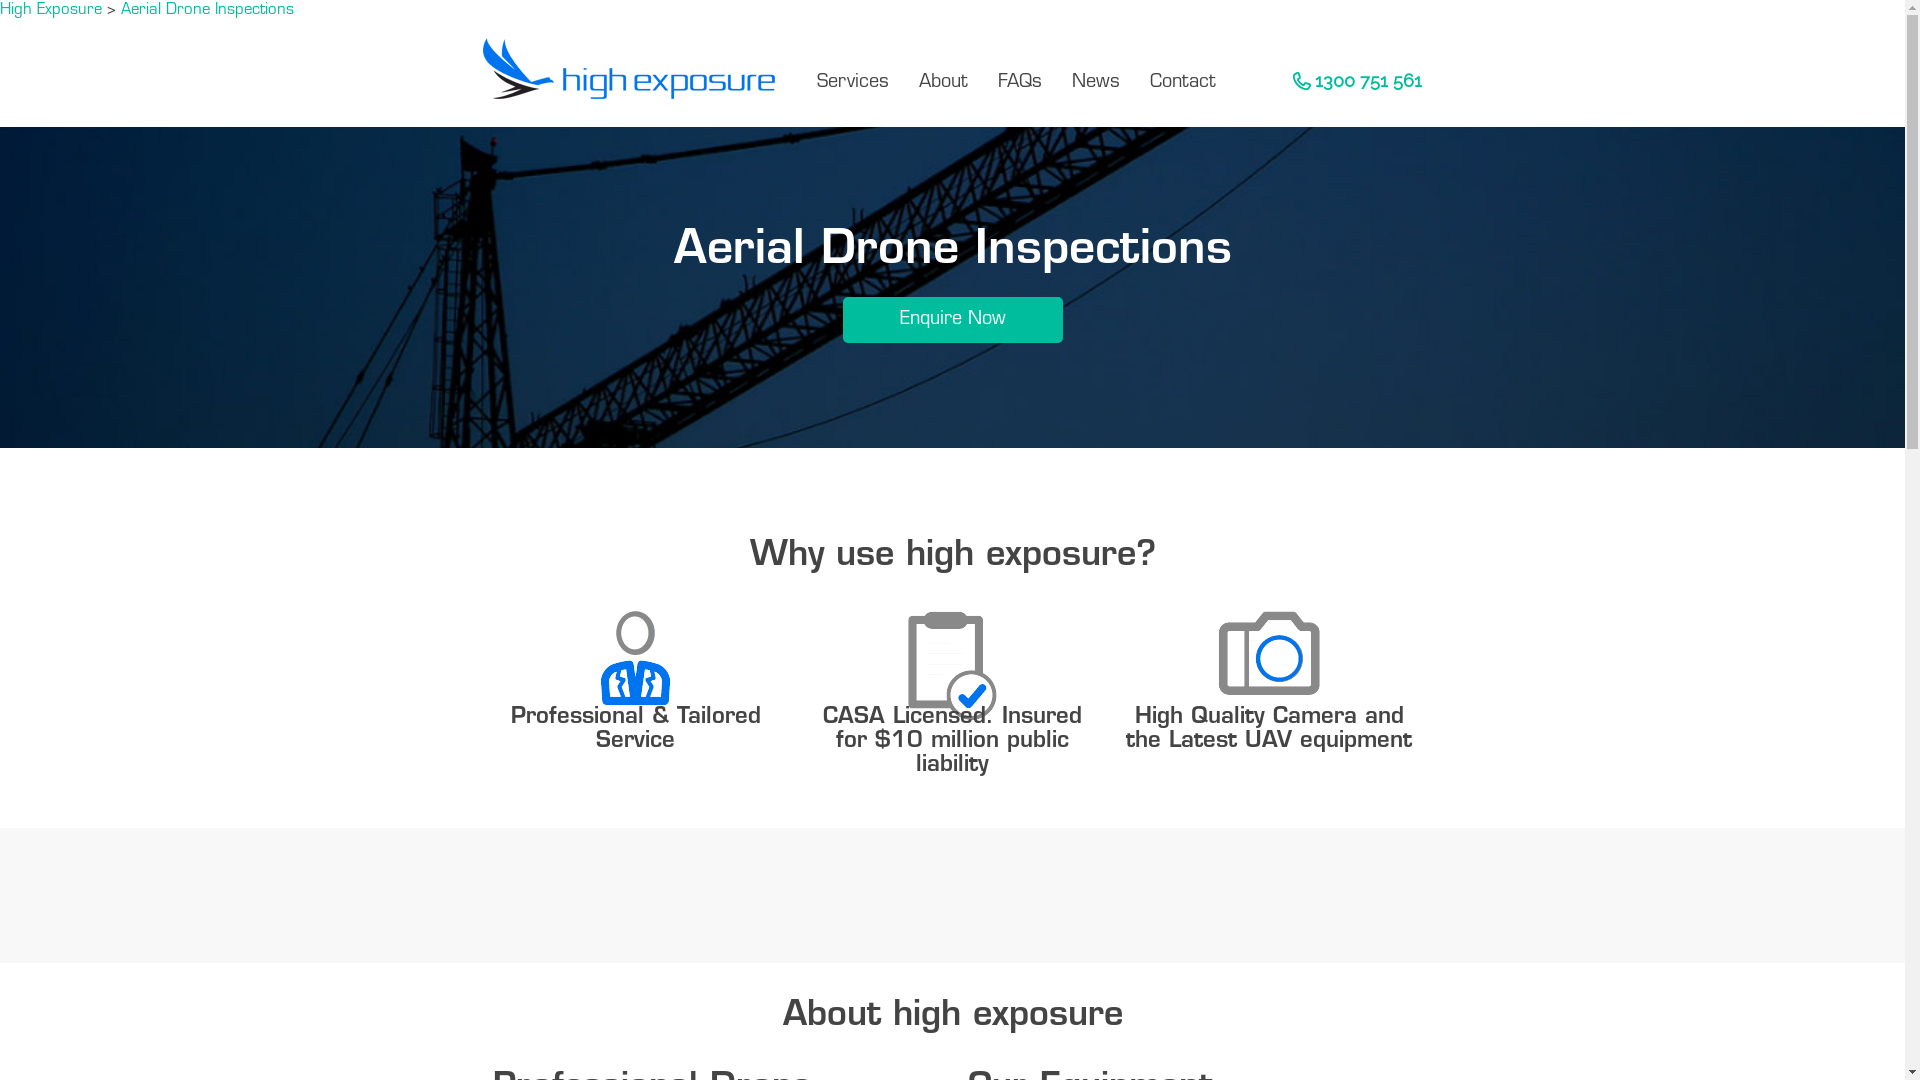 This screenshot has width=1920, height=1080. What do you see at coordinates (853, 82) in the screenshot?
I see `Services` at bounding box center [853, 82].